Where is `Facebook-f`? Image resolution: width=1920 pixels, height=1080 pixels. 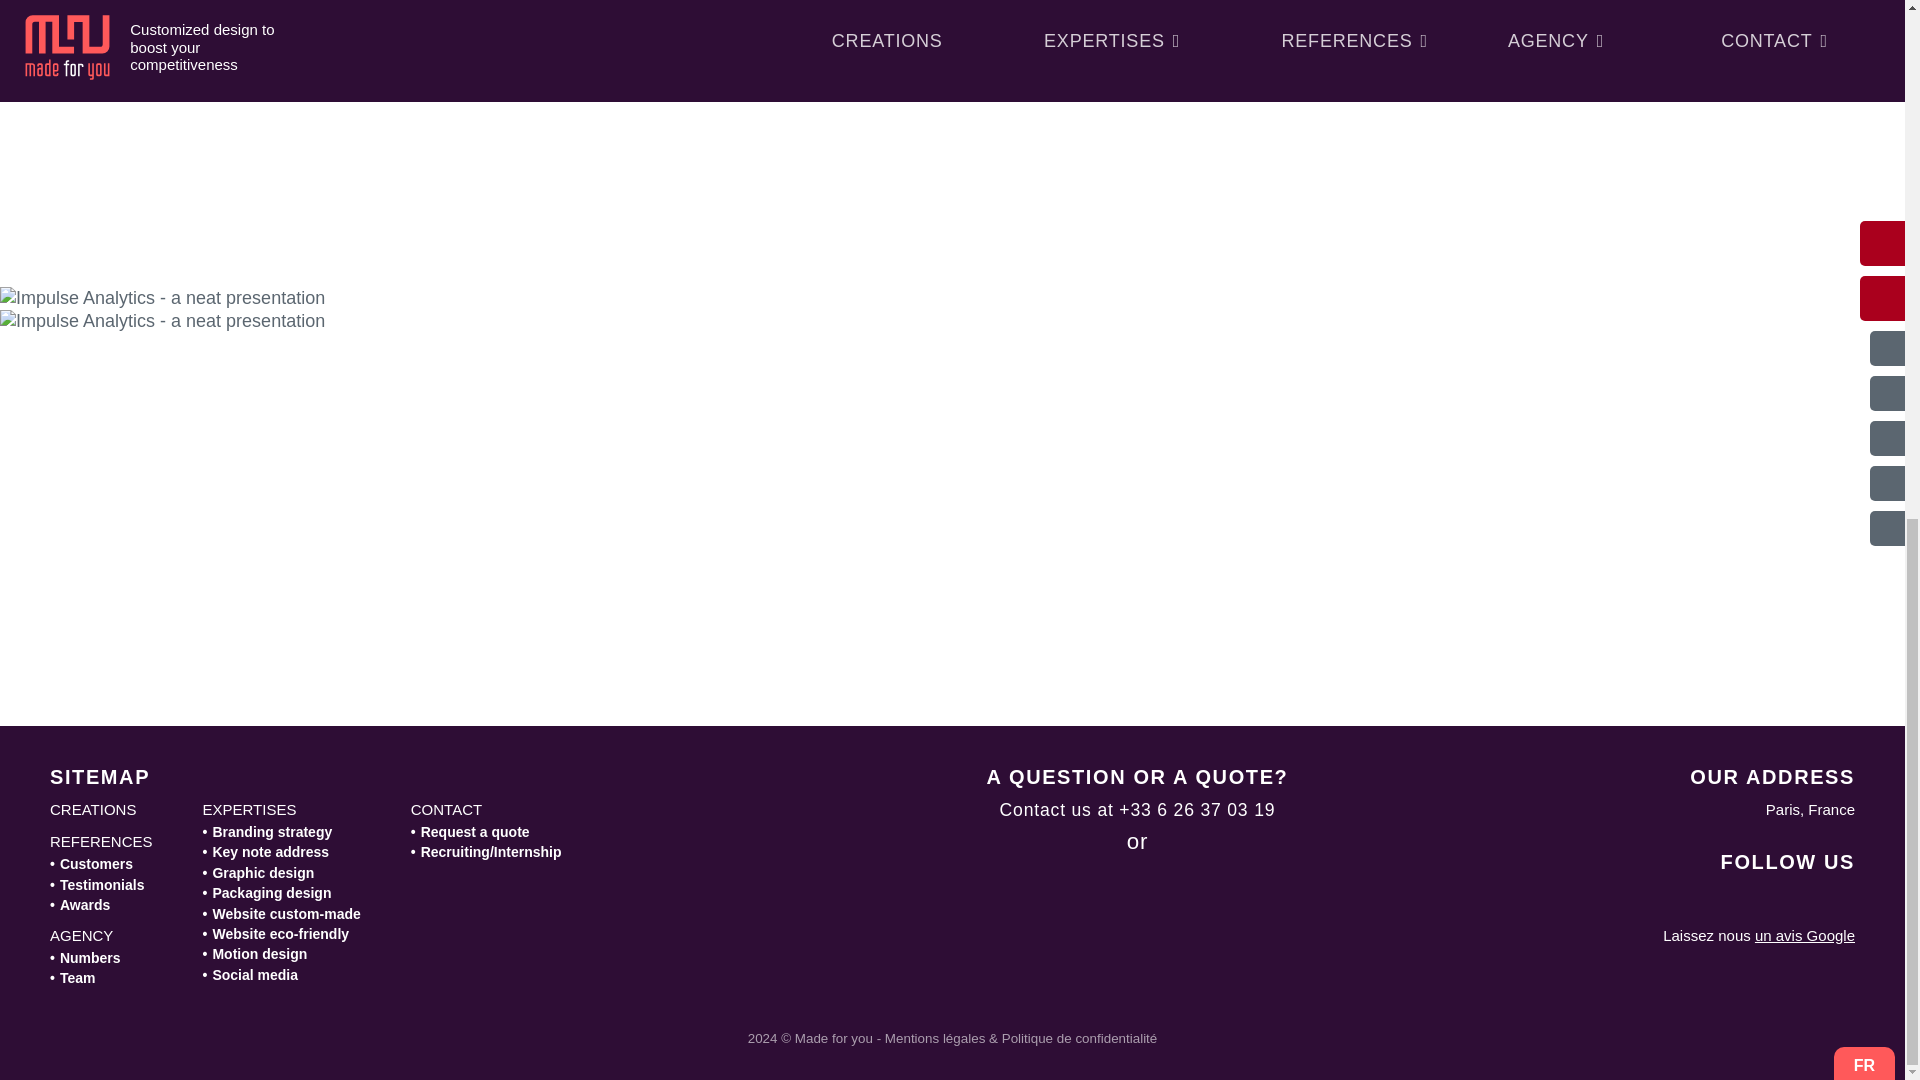 Facebook-f is located at coordinates (1636, 900).